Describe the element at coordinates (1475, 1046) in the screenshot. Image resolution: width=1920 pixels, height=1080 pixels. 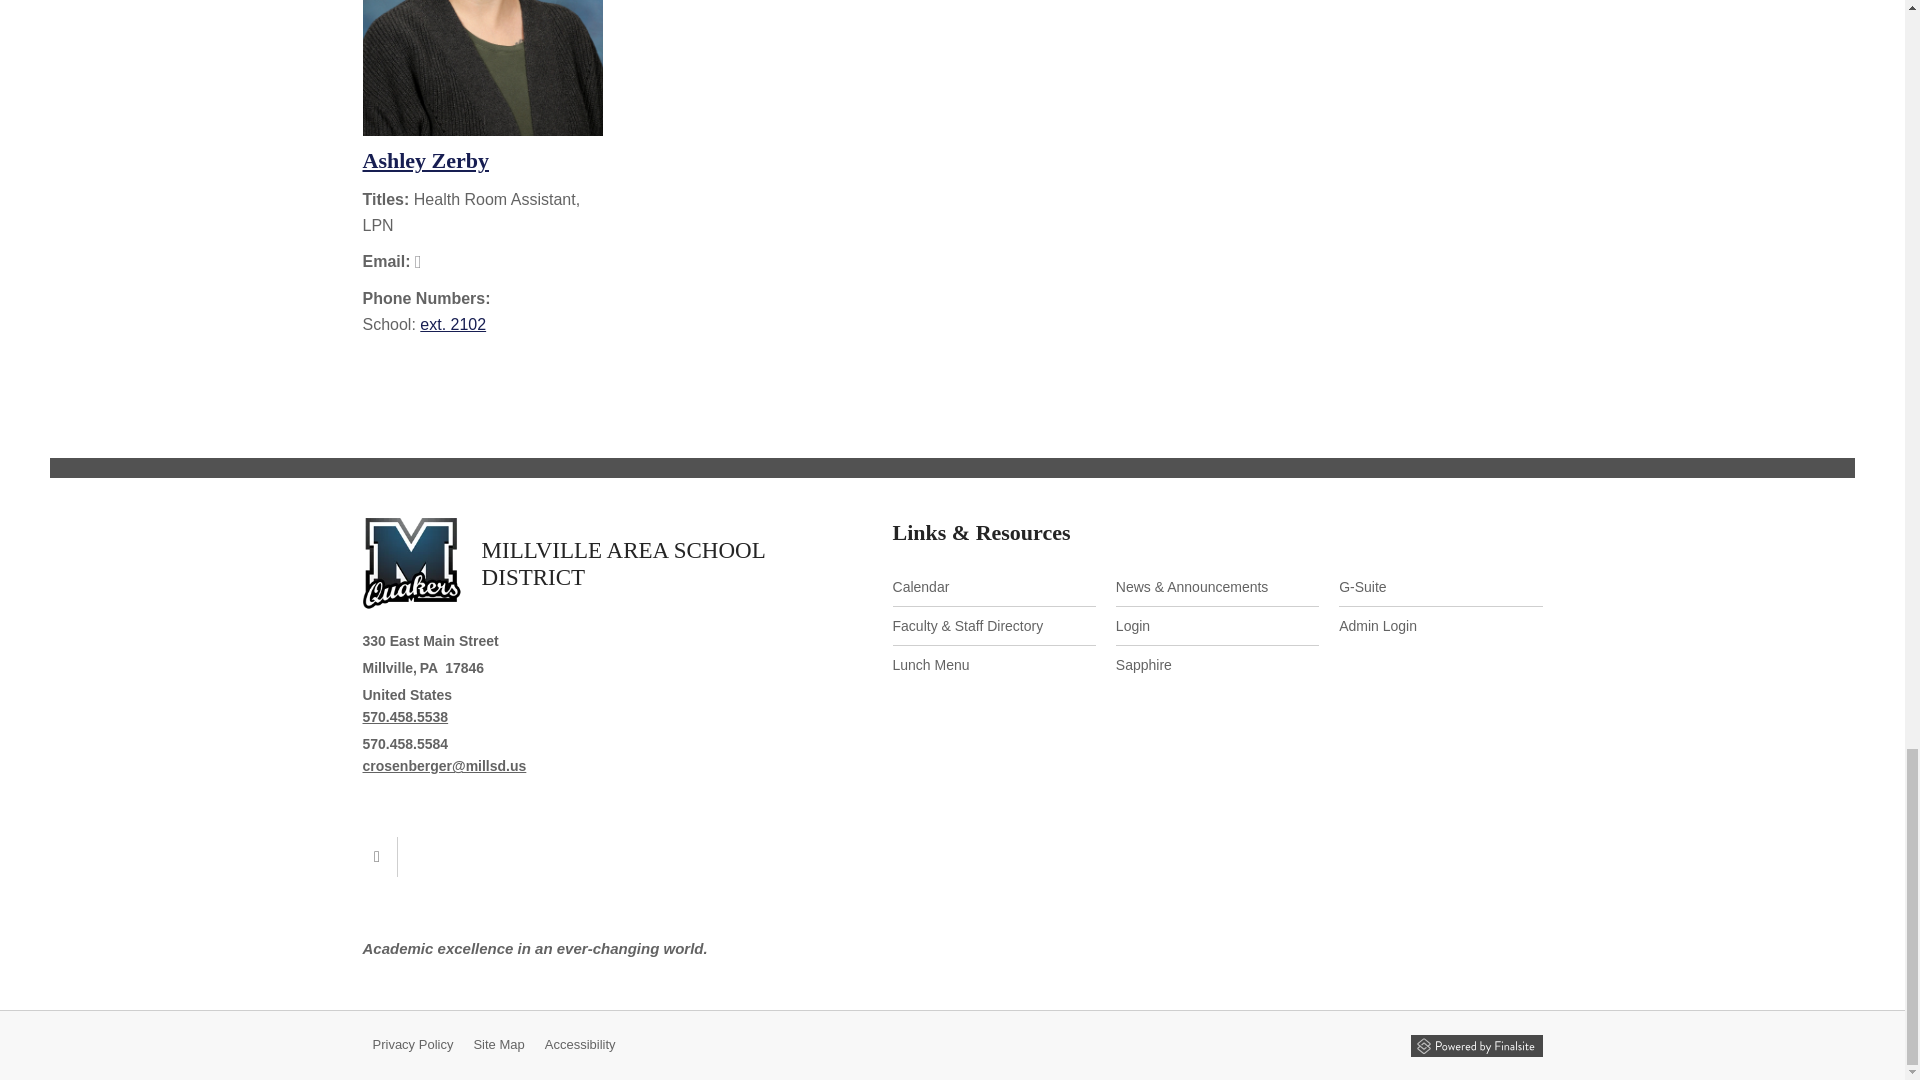
I see `Powered by Finalsite opens in a new window` at that location.